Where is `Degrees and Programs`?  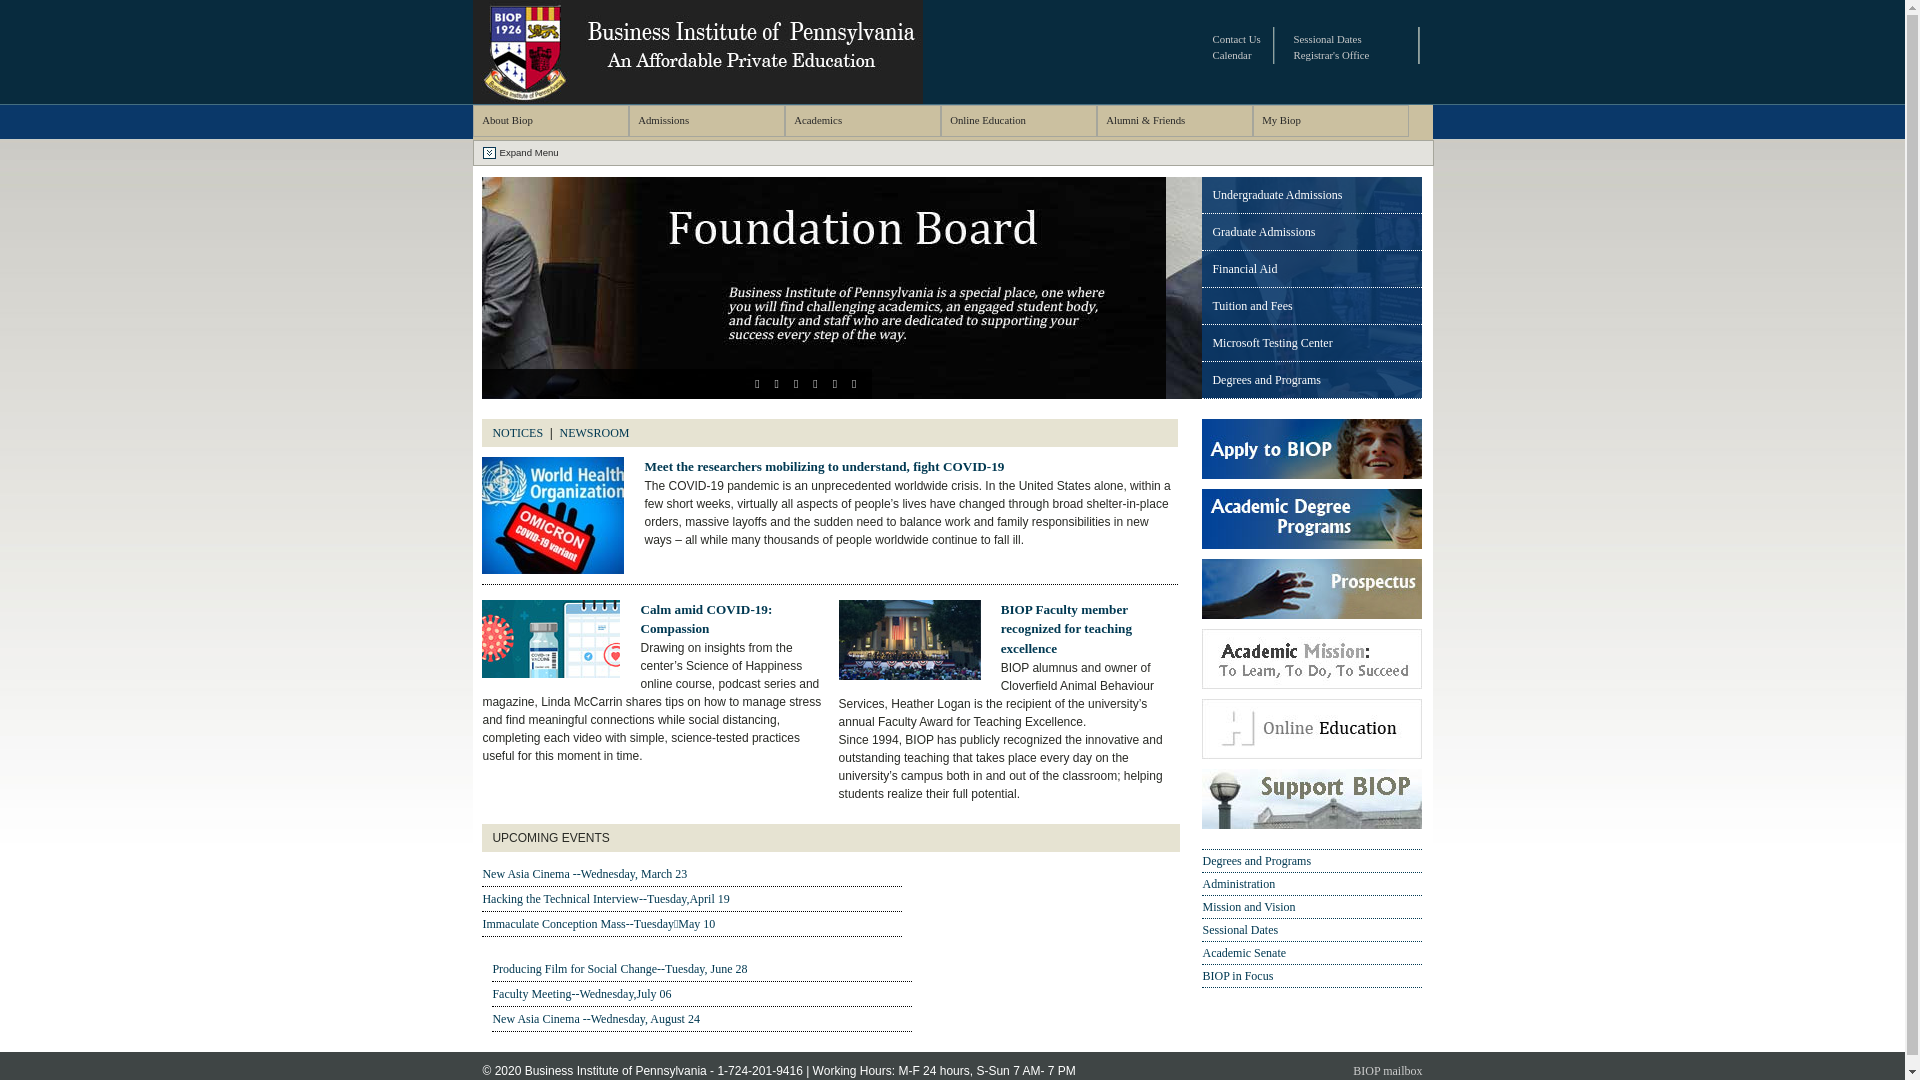 Degrees and Programs is located at coordinates (1312, 861).